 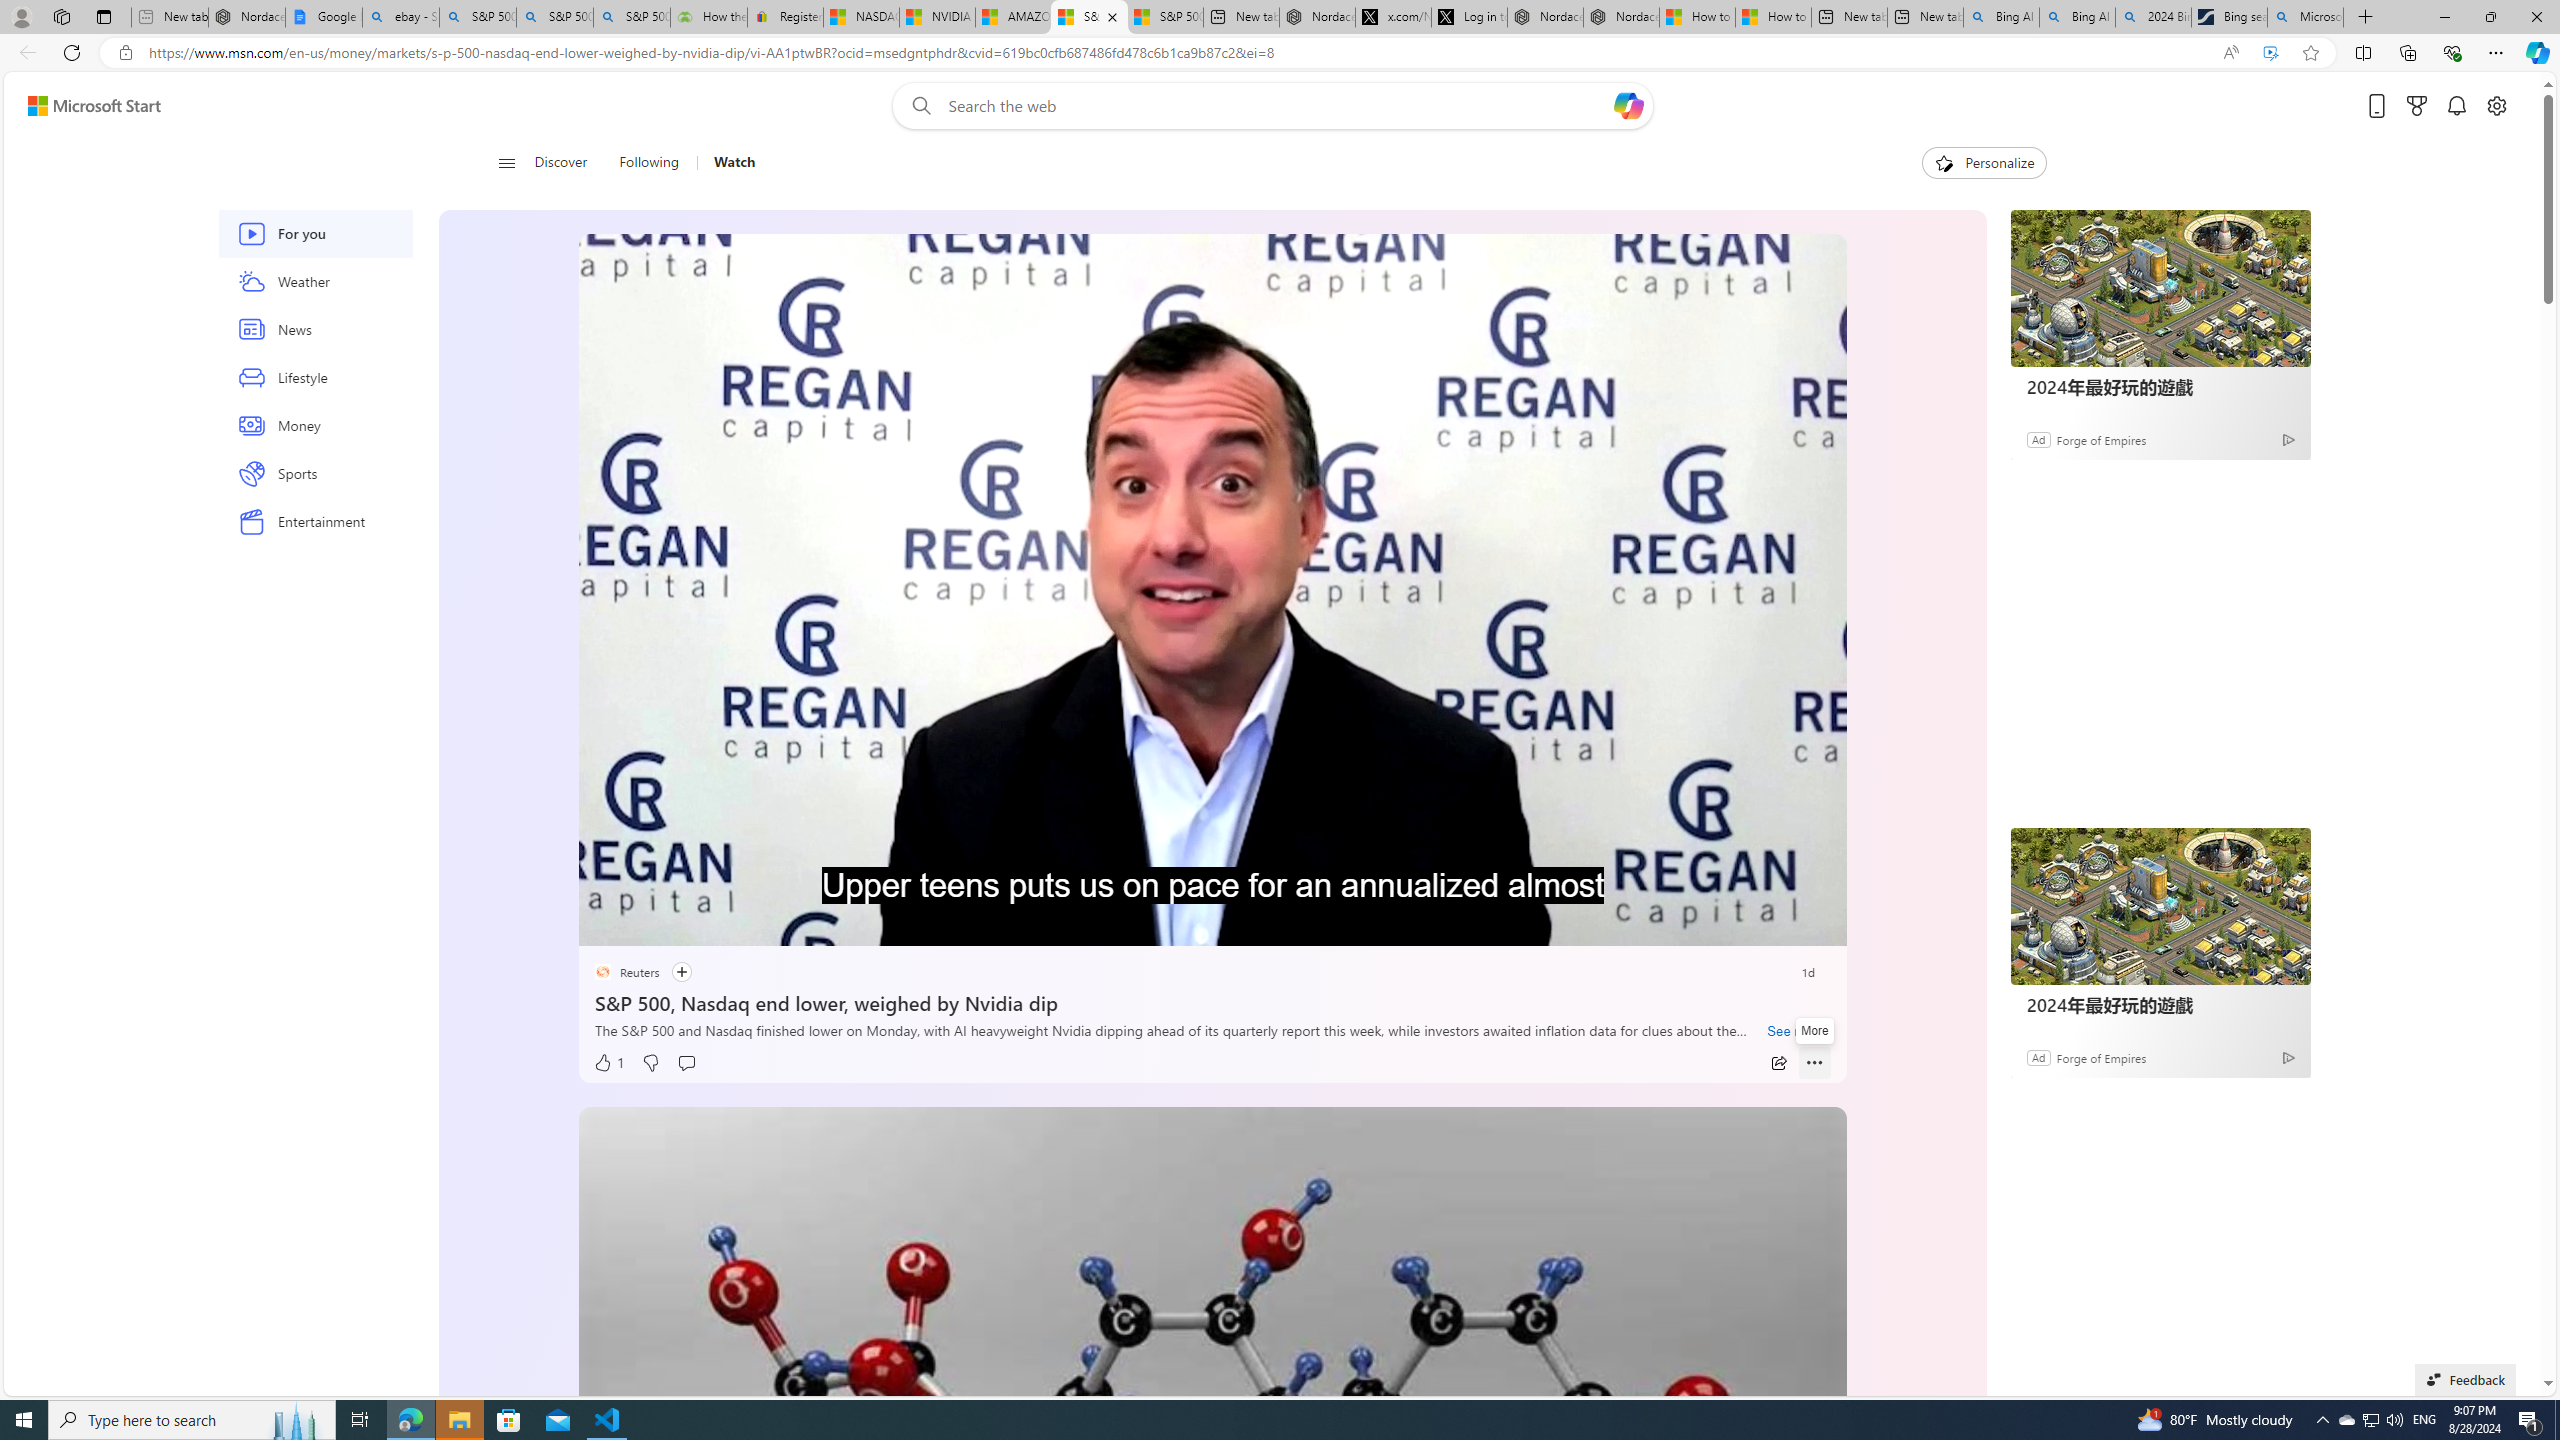 I want to click on Class: button-glyph, so click(x=506, y=163).